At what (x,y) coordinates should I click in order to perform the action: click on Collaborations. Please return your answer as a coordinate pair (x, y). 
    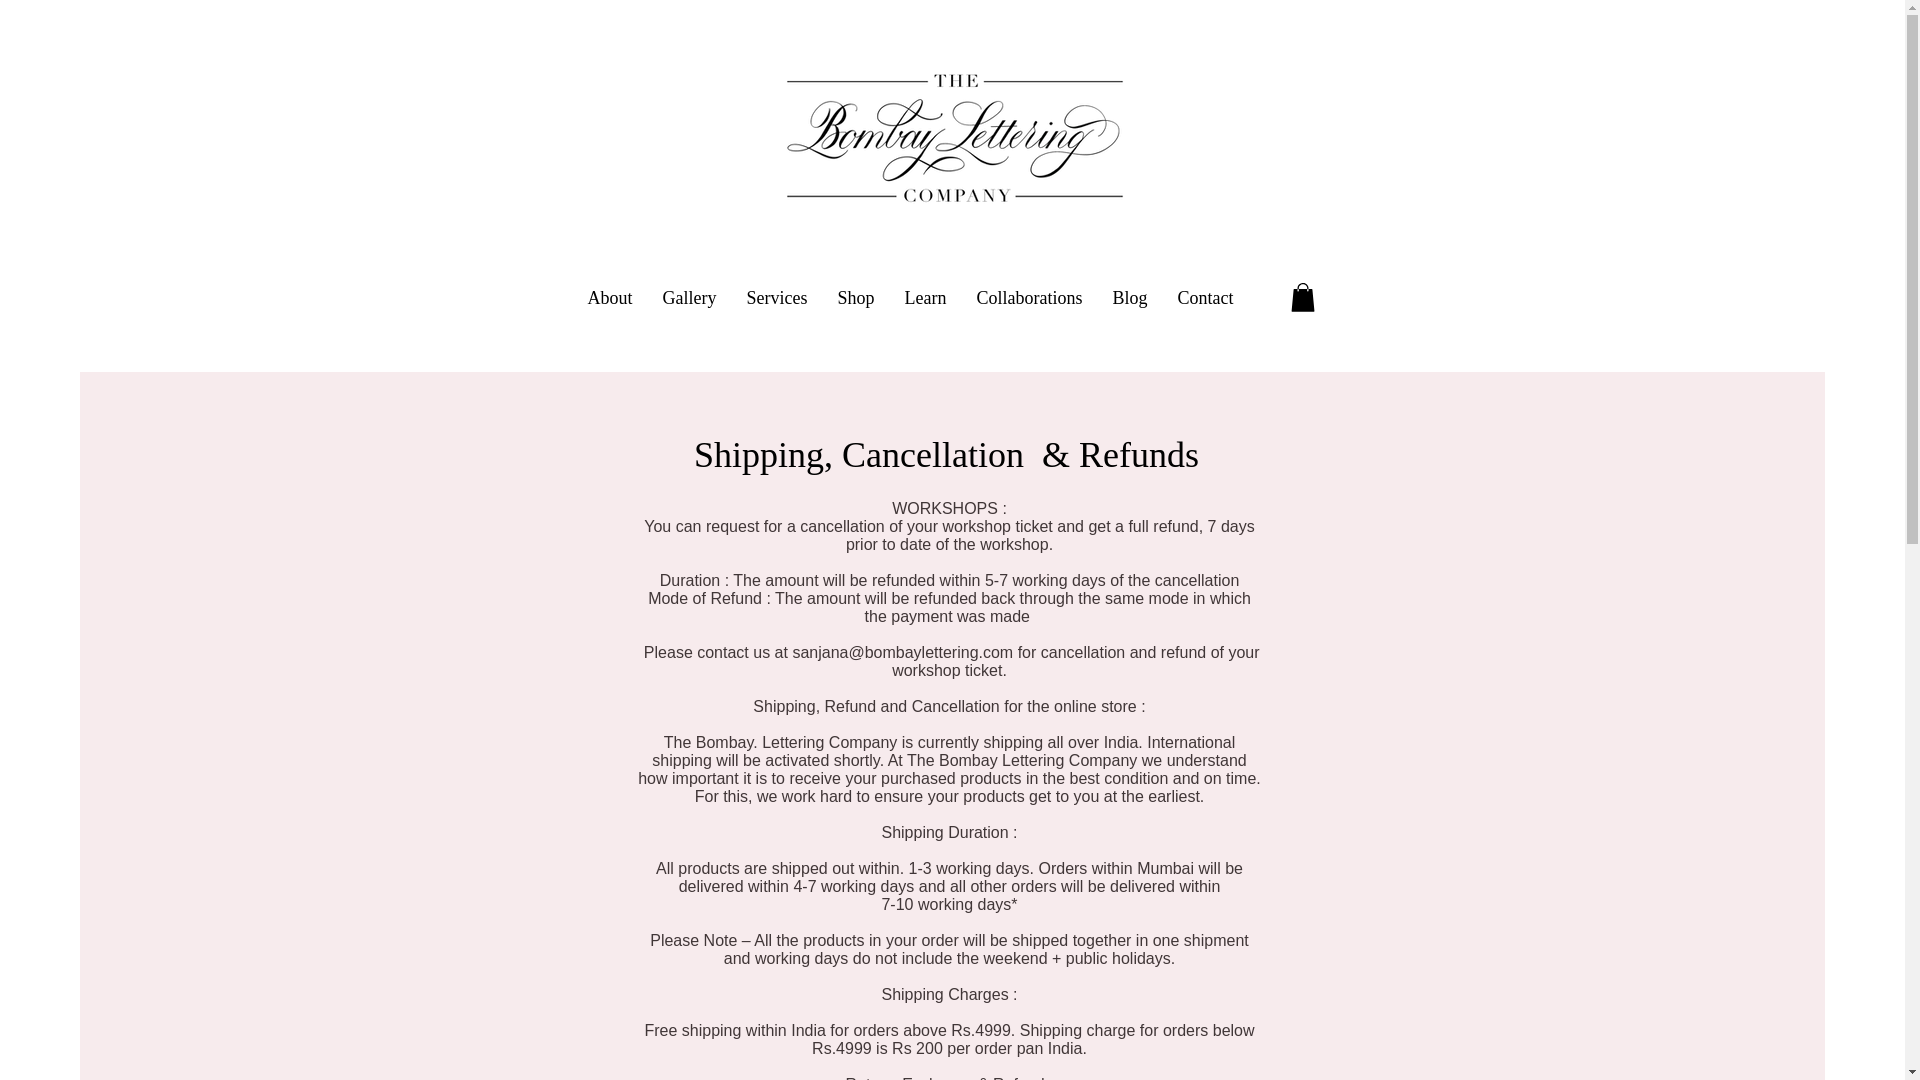
    Looking at the image, I should click on (1030, 297).